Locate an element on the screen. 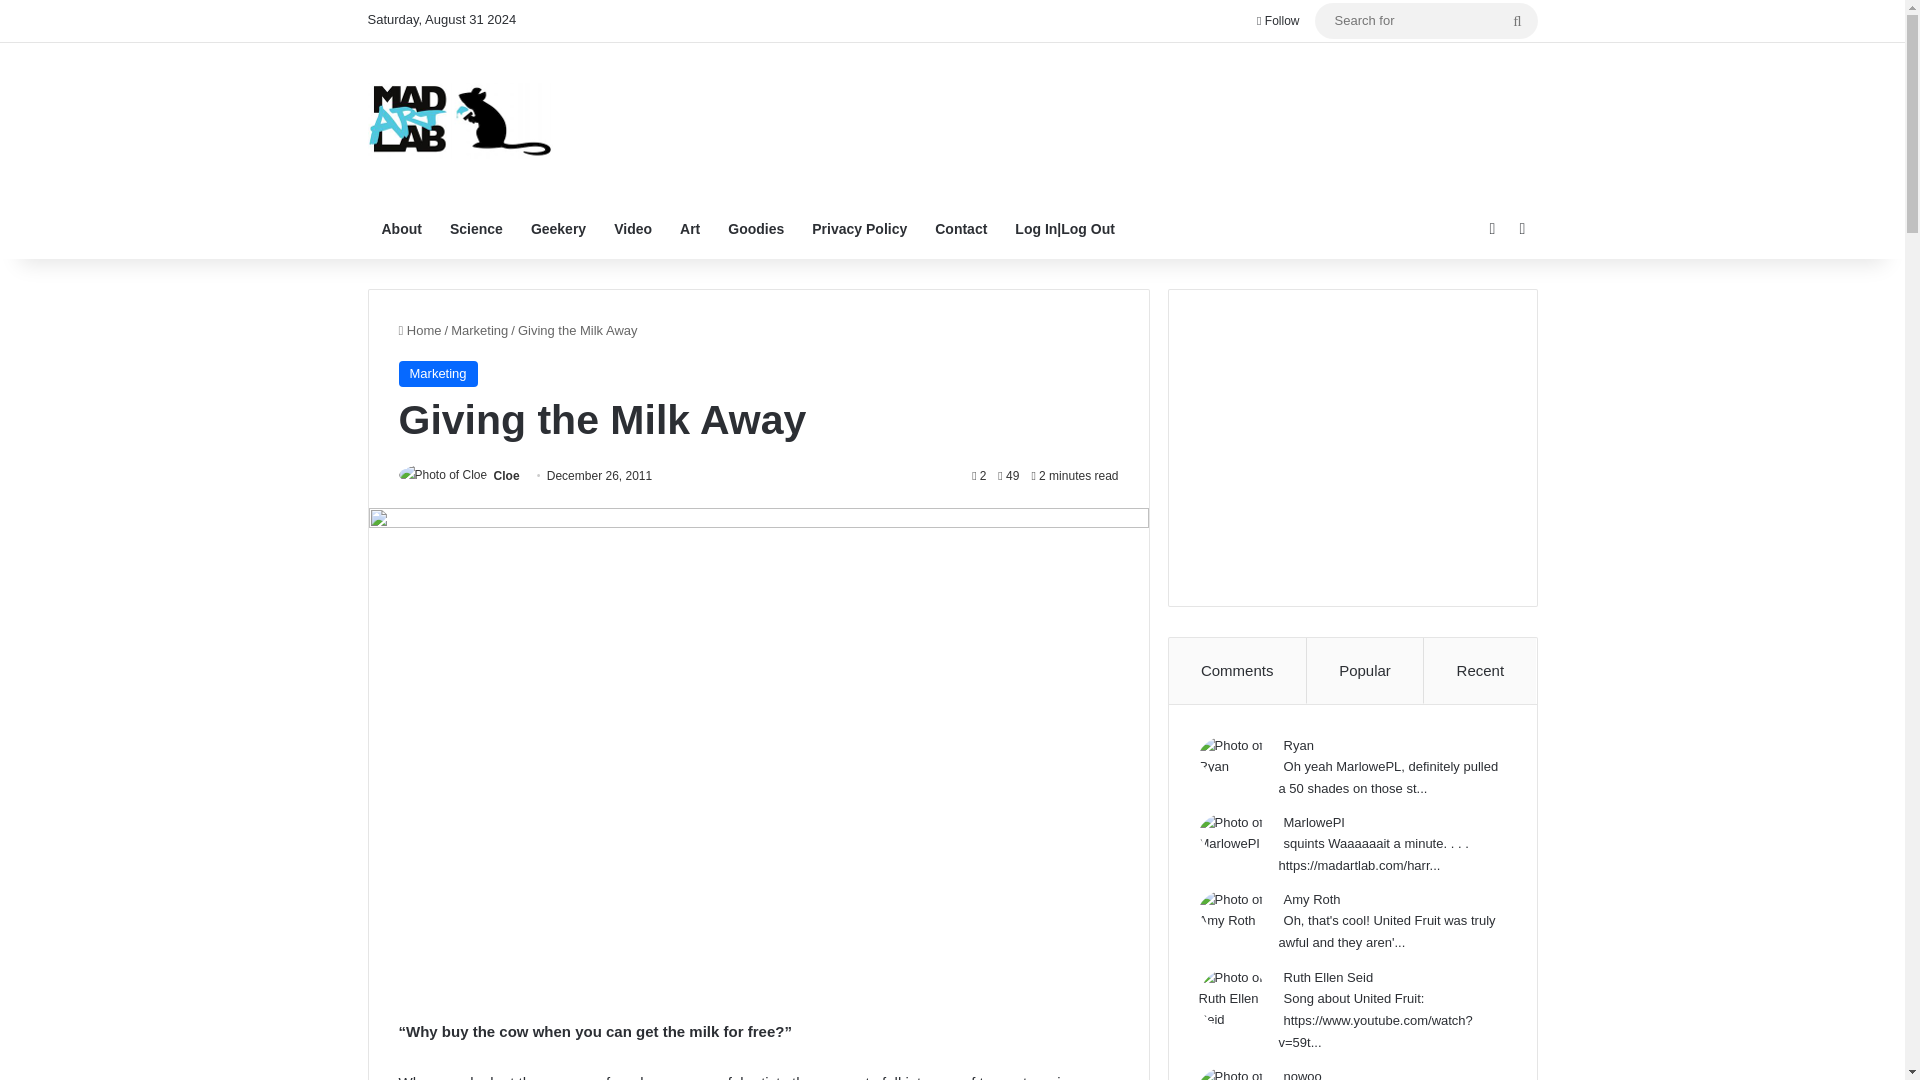 The width and height of the screenshot is (1920, 1080). Marketing is located at coordinates (480, 330).